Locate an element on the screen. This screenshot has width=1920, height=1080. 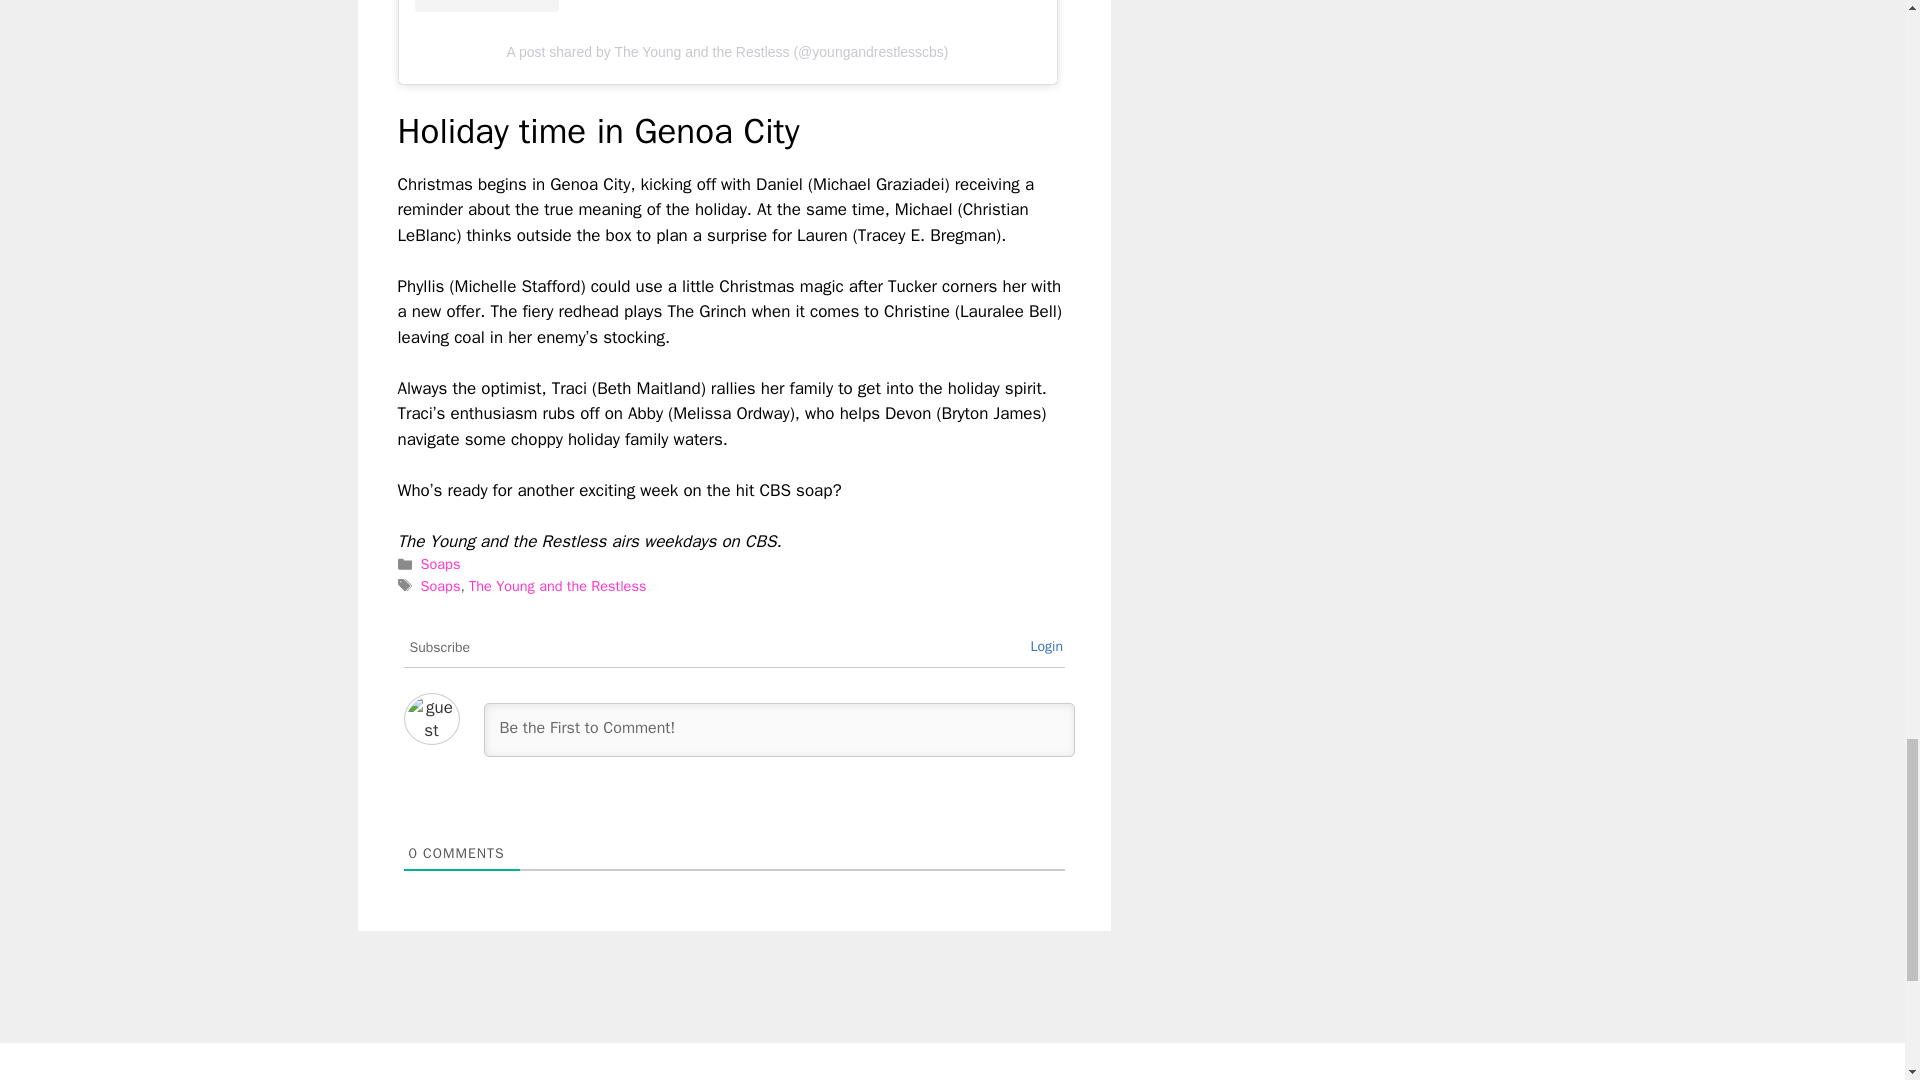
Login is located at coordinates (1046, 646).